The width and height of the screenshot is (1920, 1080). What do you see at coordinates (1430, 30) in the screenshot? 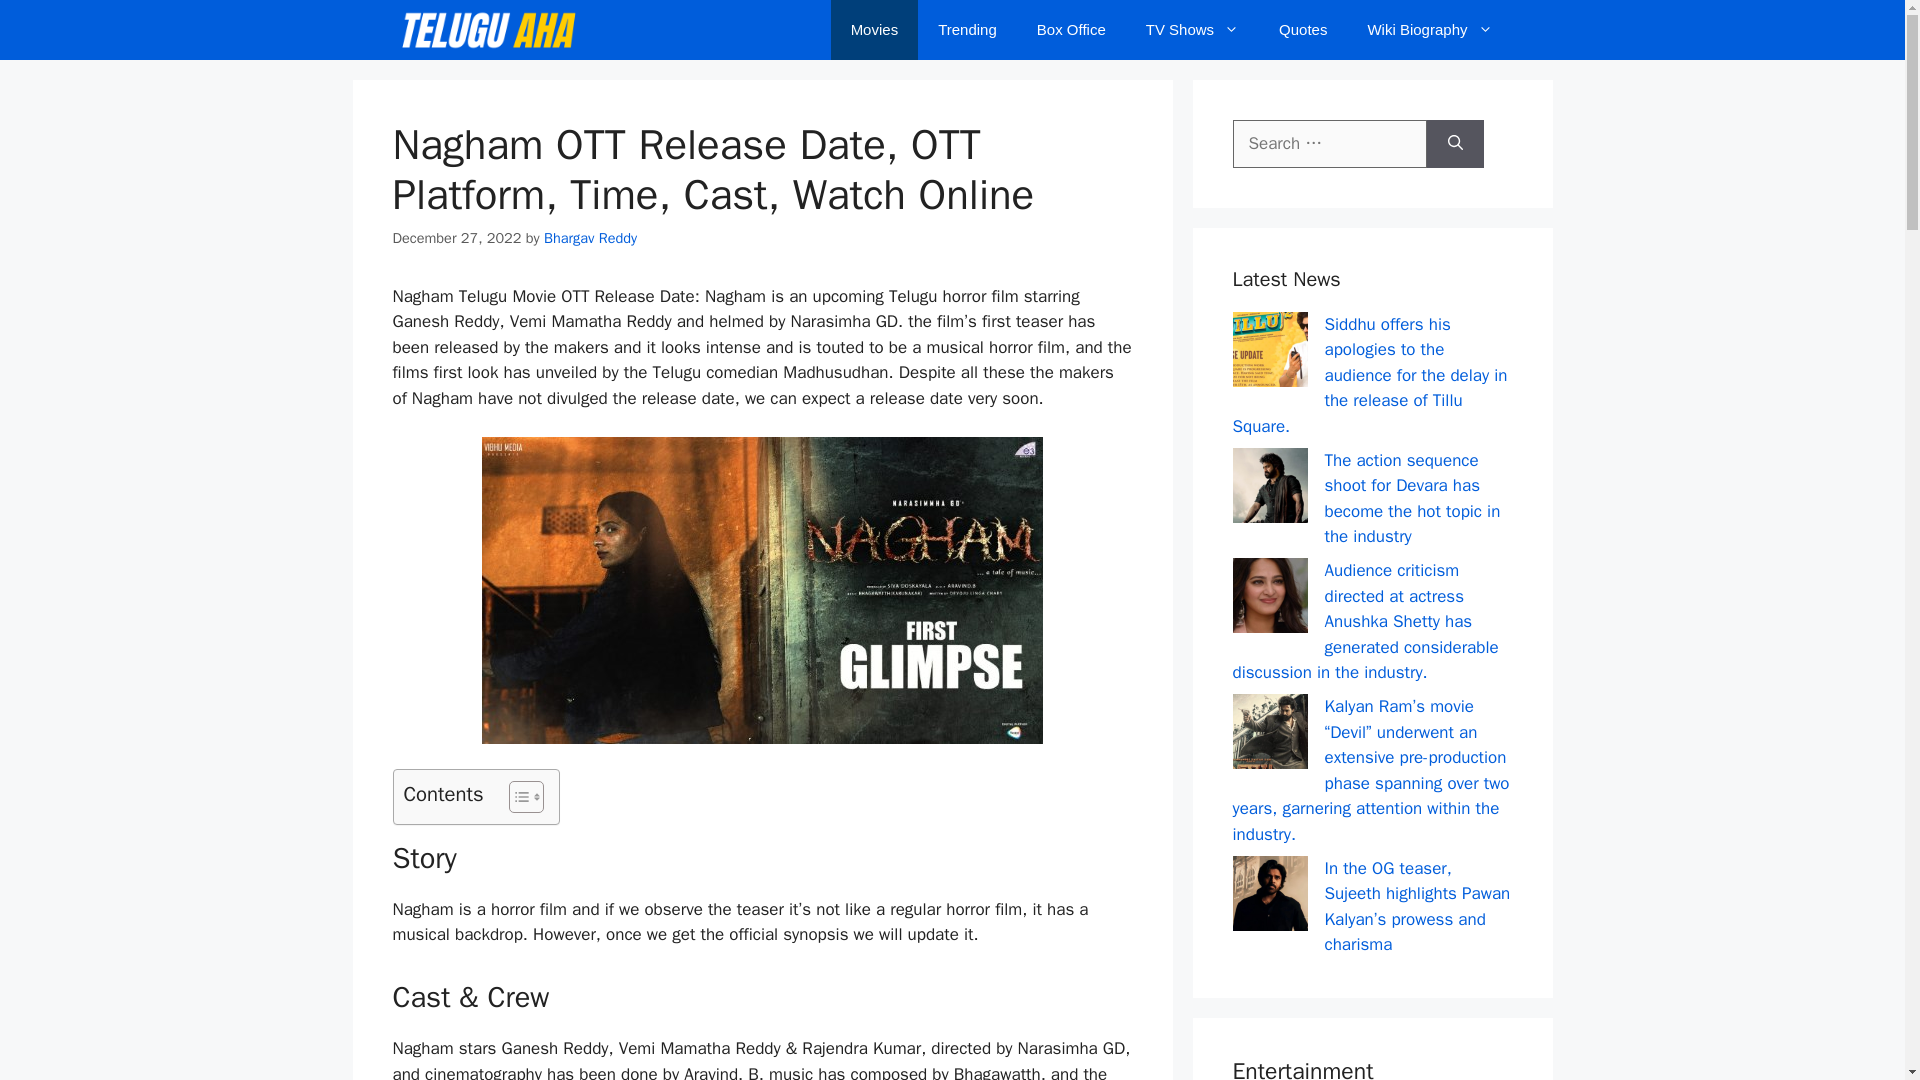
I see `Wiki Biography` at bounding box center [1430, 30].